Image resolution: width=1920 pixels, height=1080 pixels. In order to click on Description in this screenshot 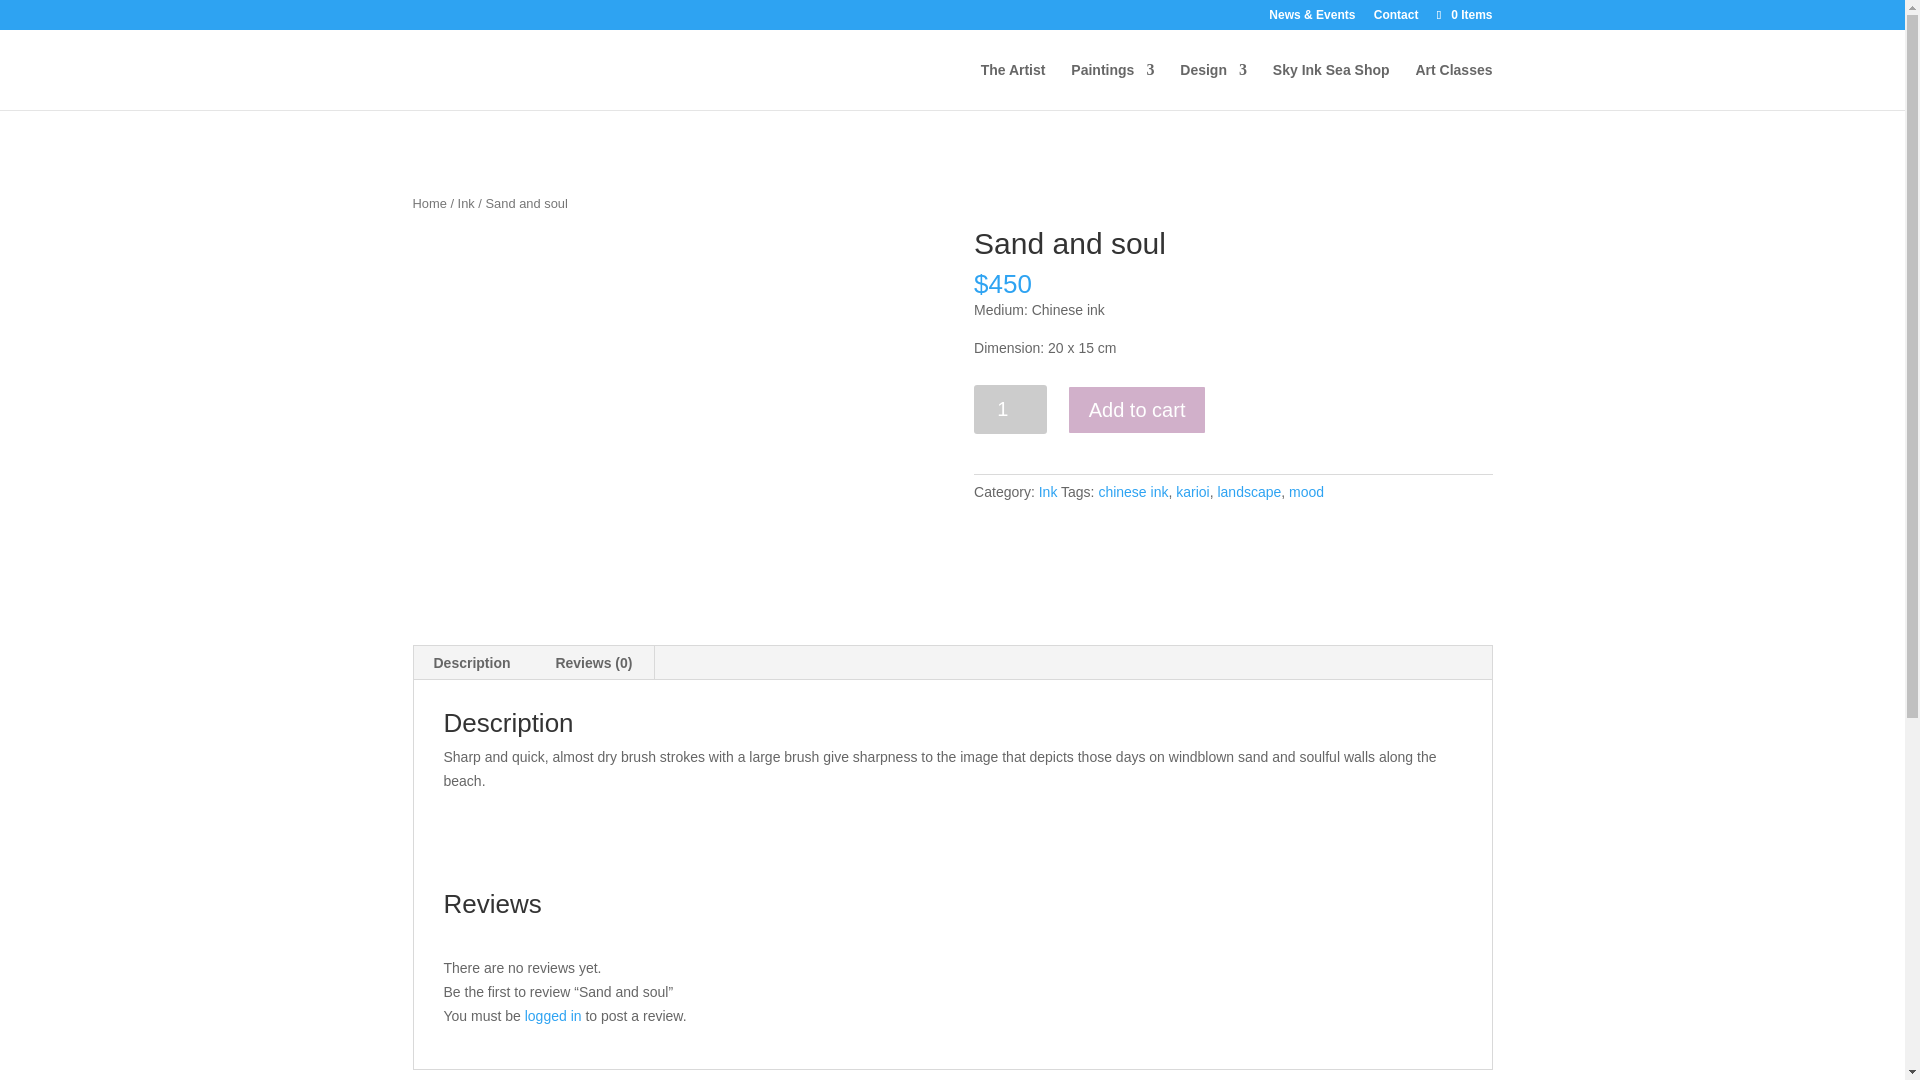, I will do `click(472, 662)`.